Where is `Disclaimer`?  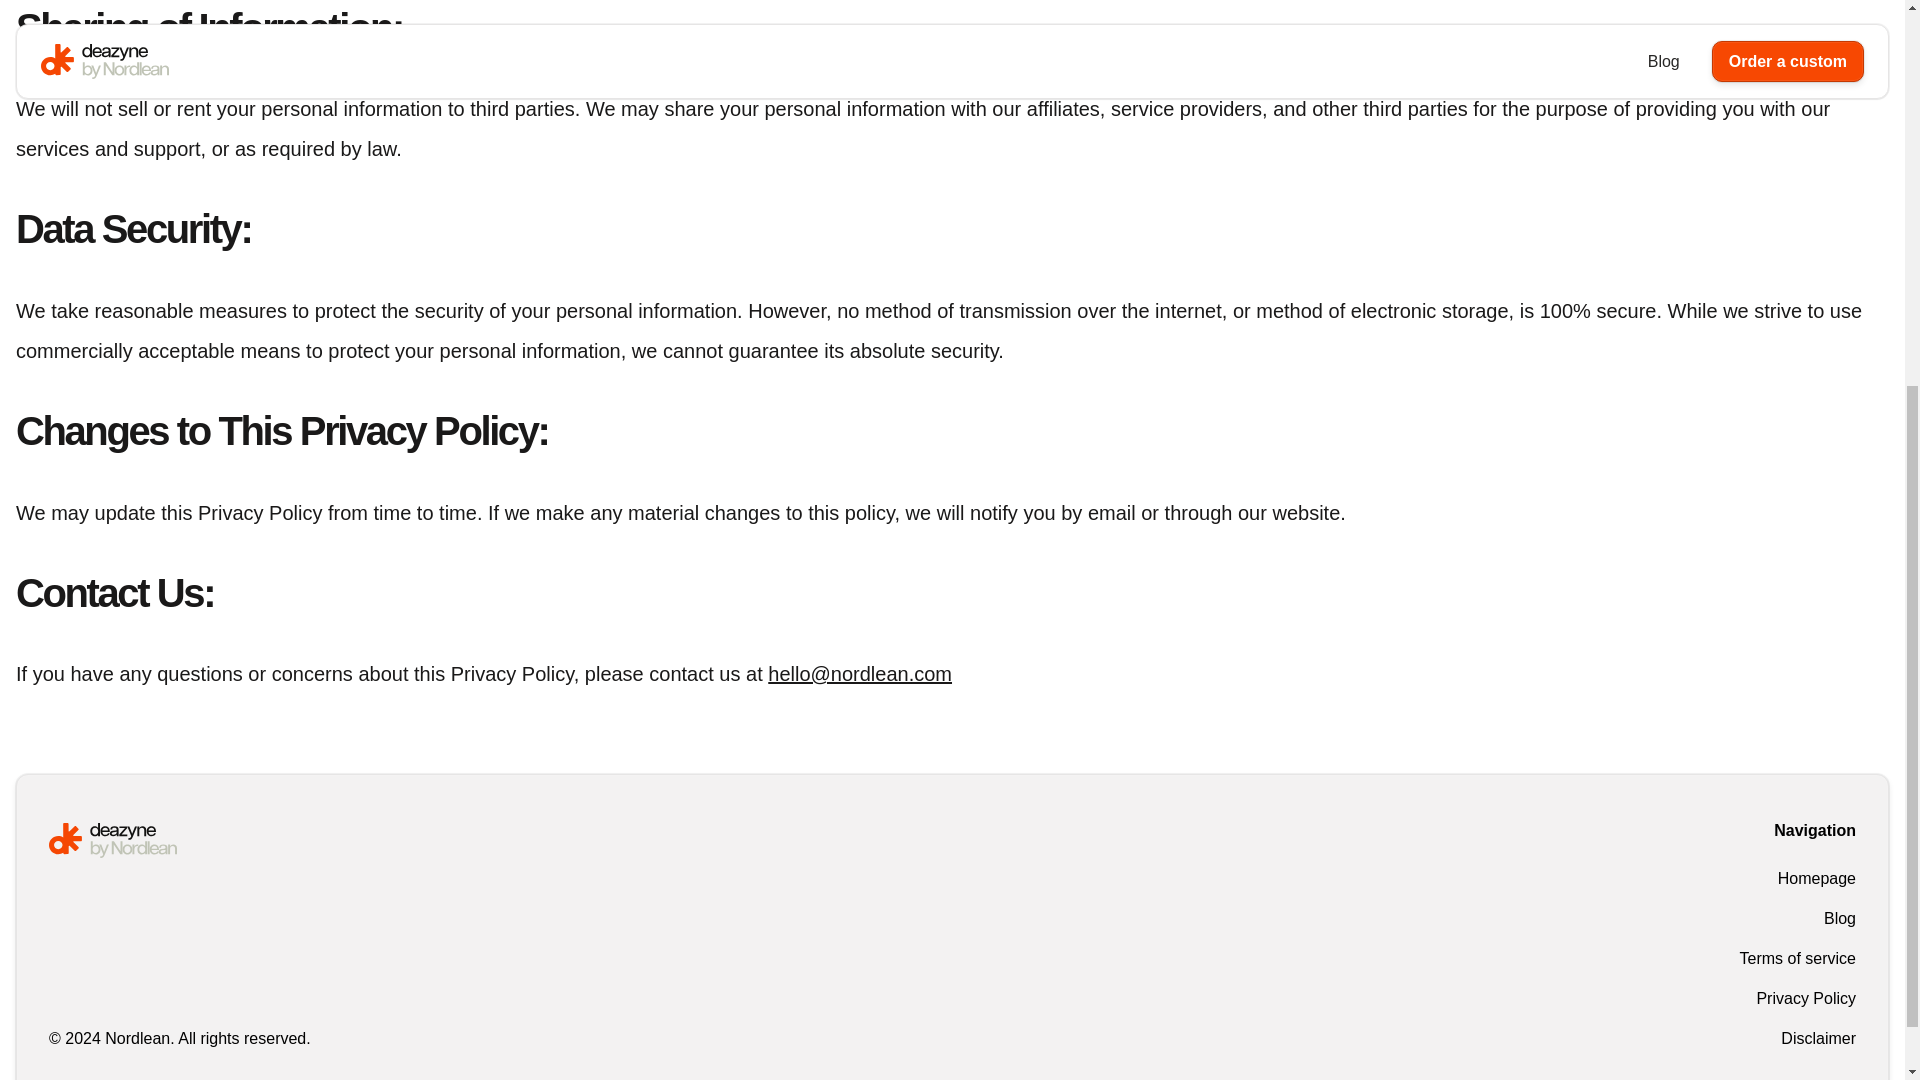
Disclaimer is located at coordinates (1798, 1038).